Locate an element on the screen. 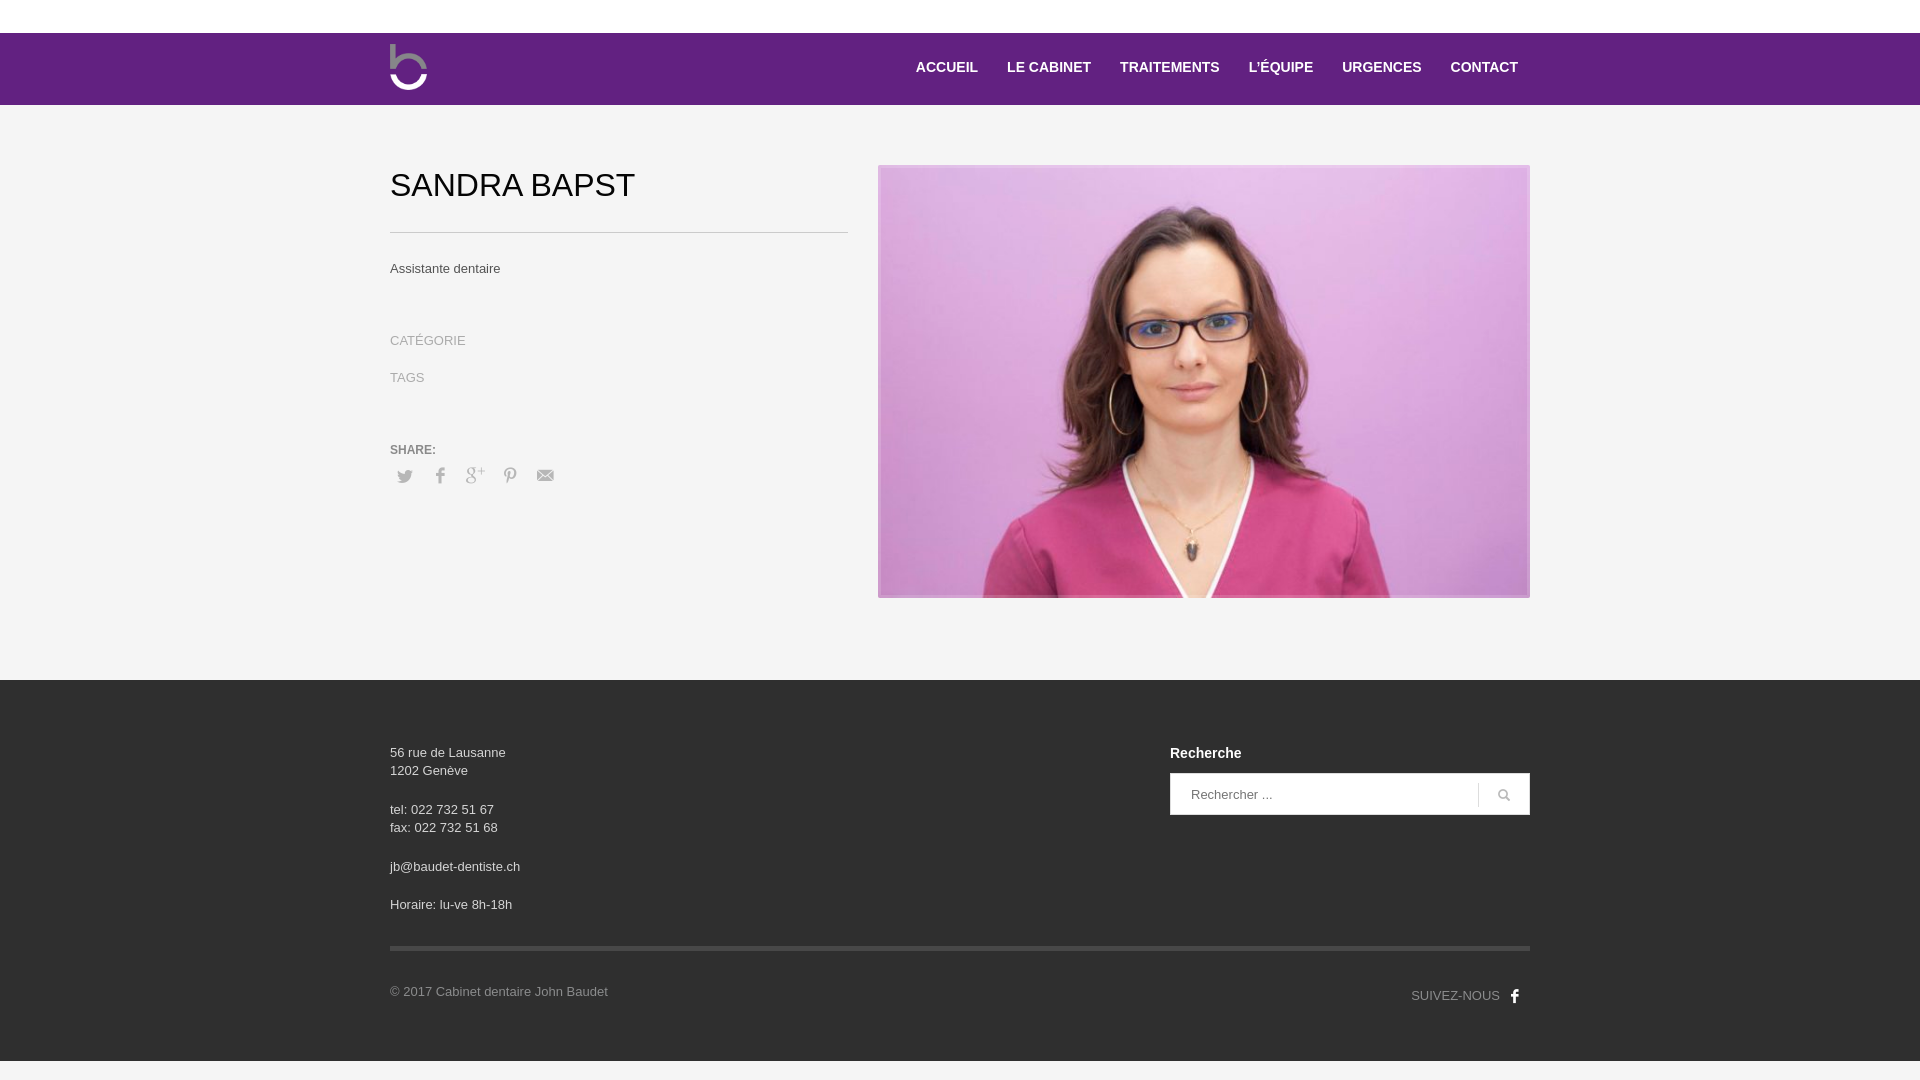 This screenshot has width=1920, height=1080. TRAITEMENTS is located at coordinates (1170, 67).